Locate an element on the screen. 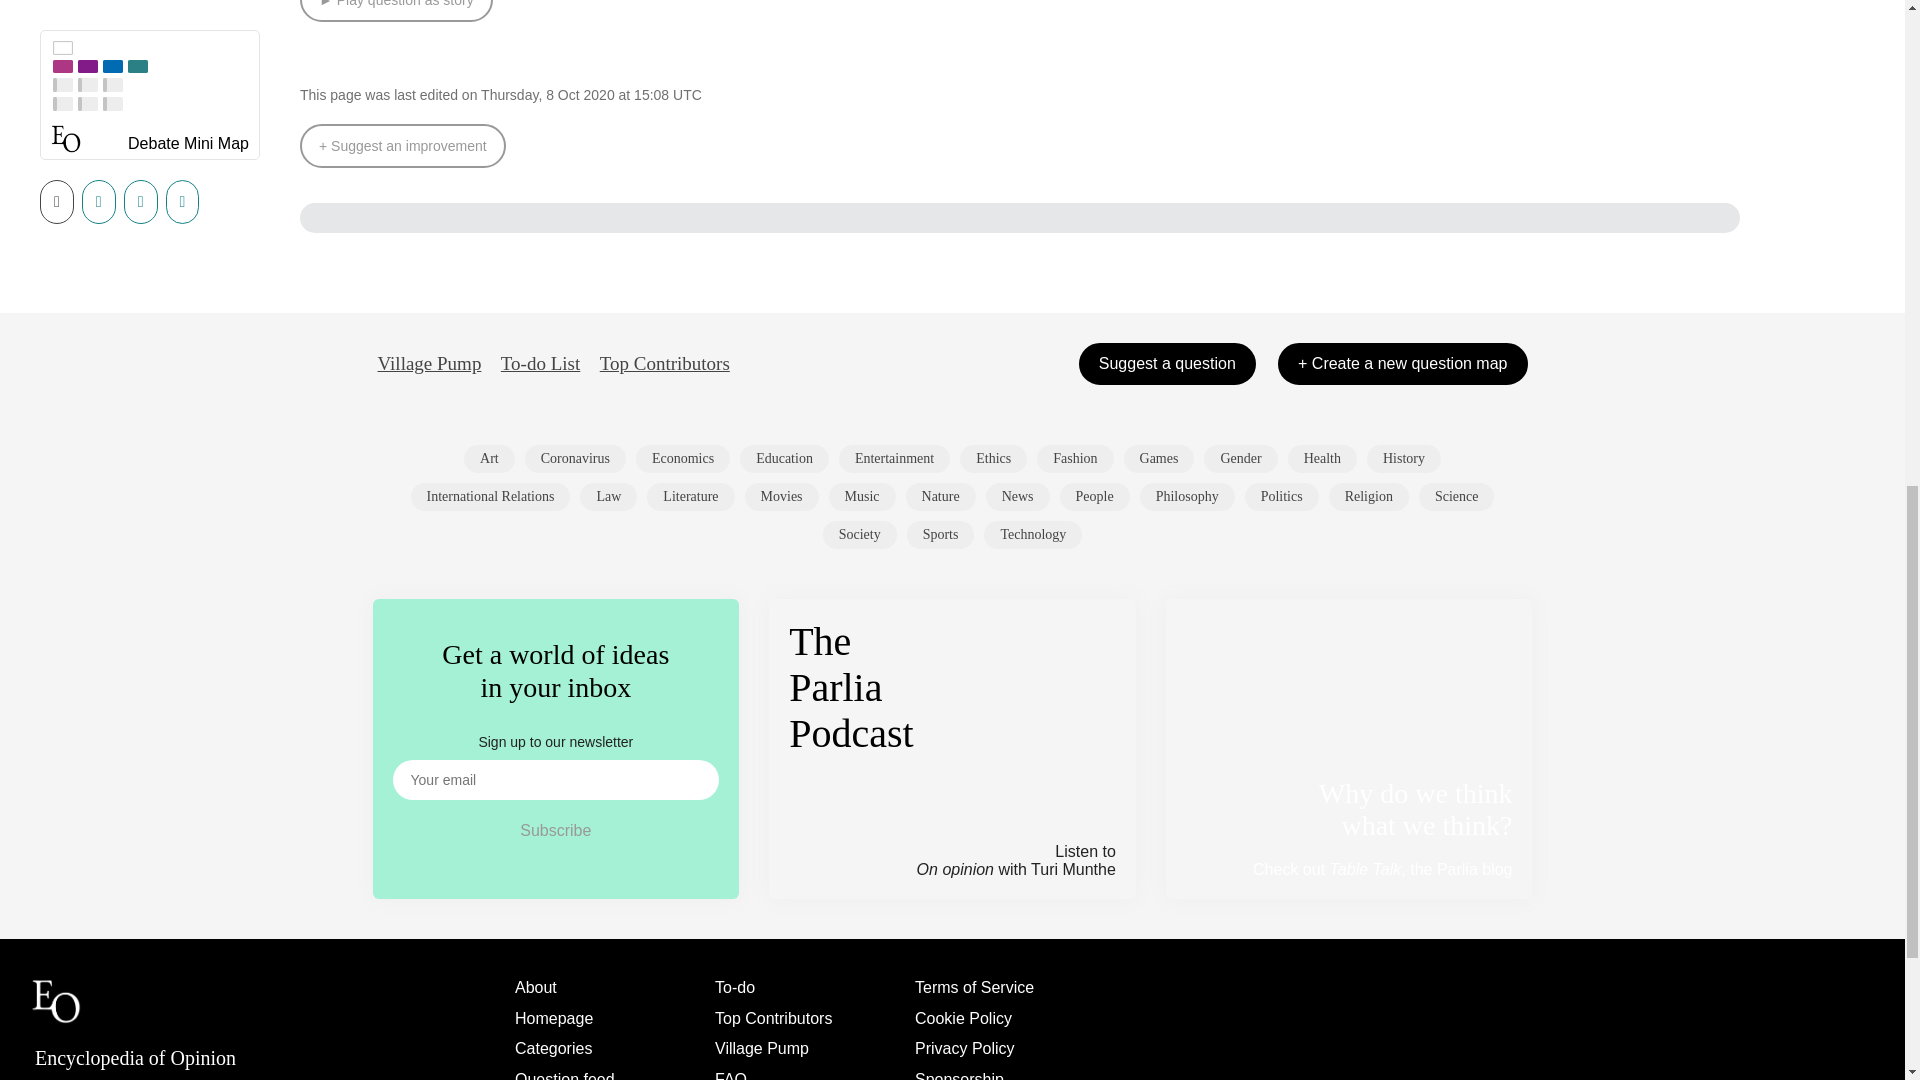  Category item is located at coordinates (574, 458).